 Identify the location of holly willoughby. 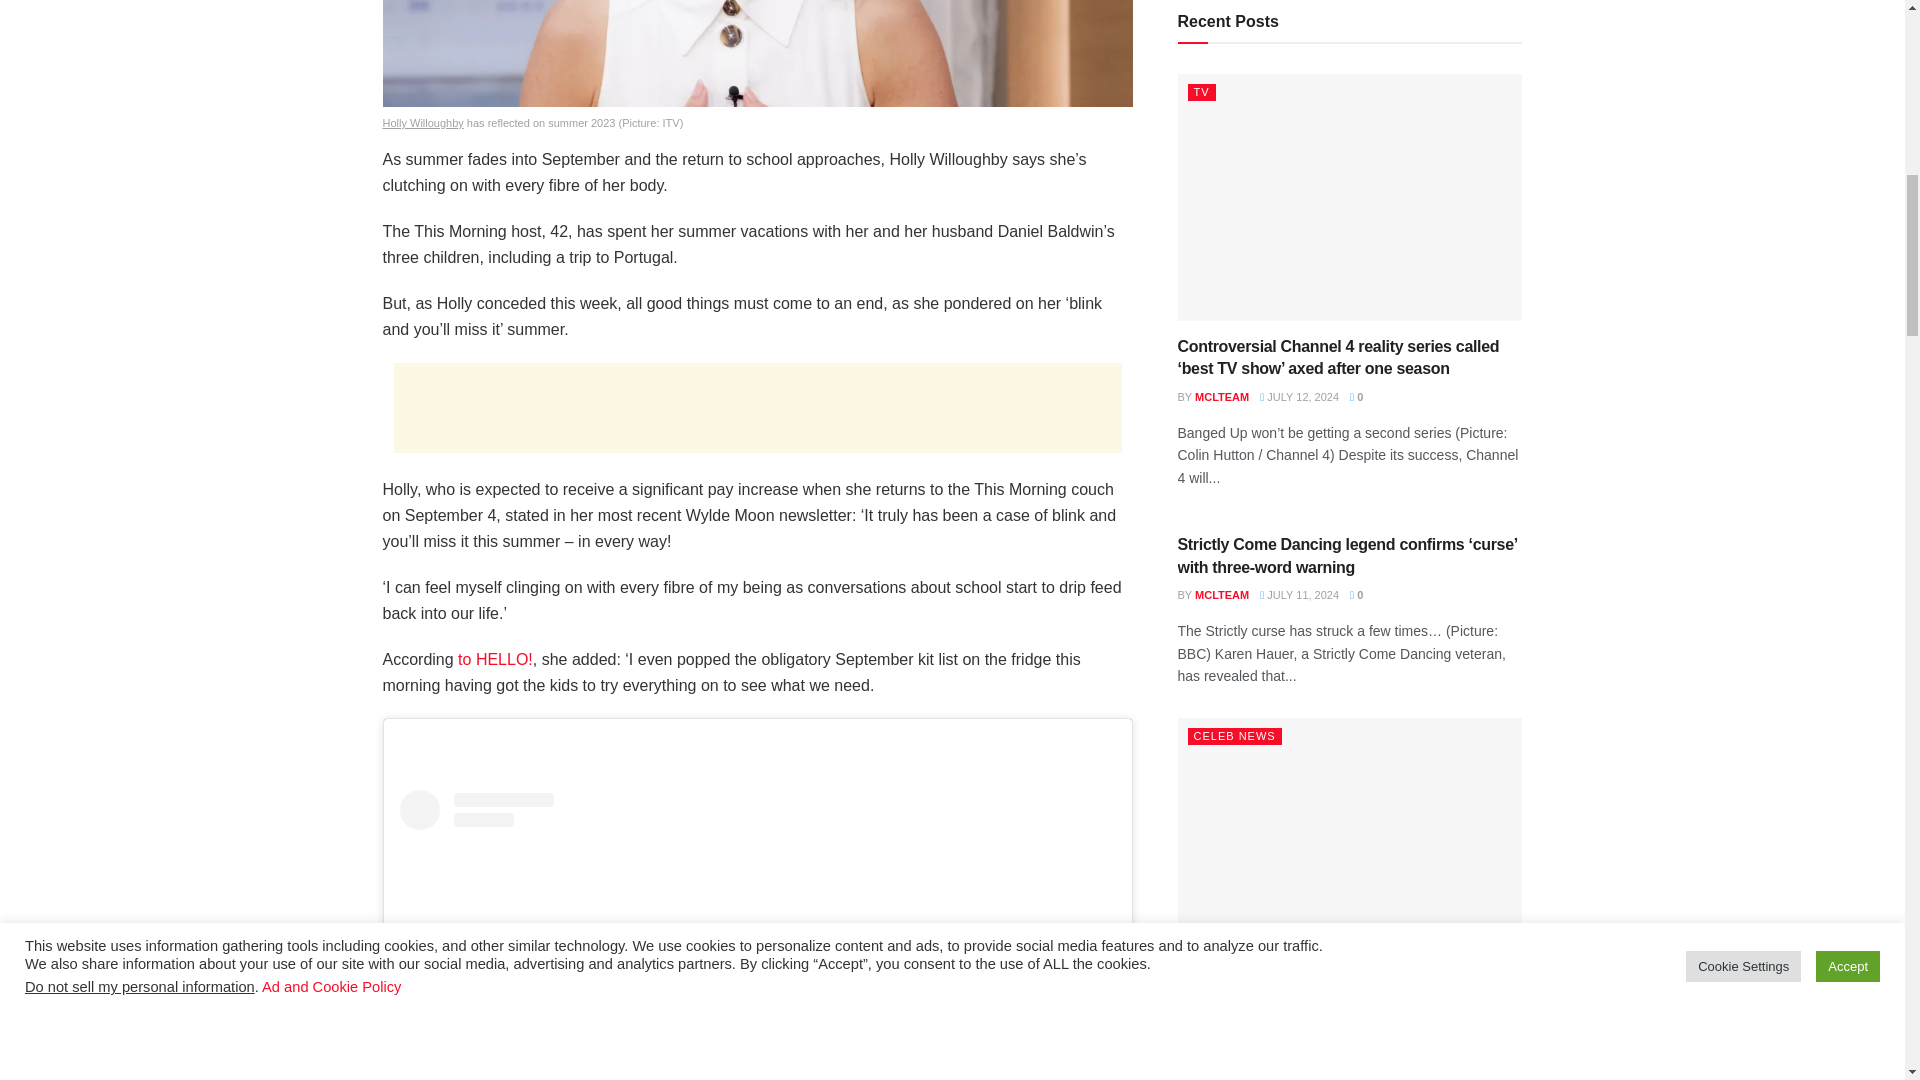
(422, 122).